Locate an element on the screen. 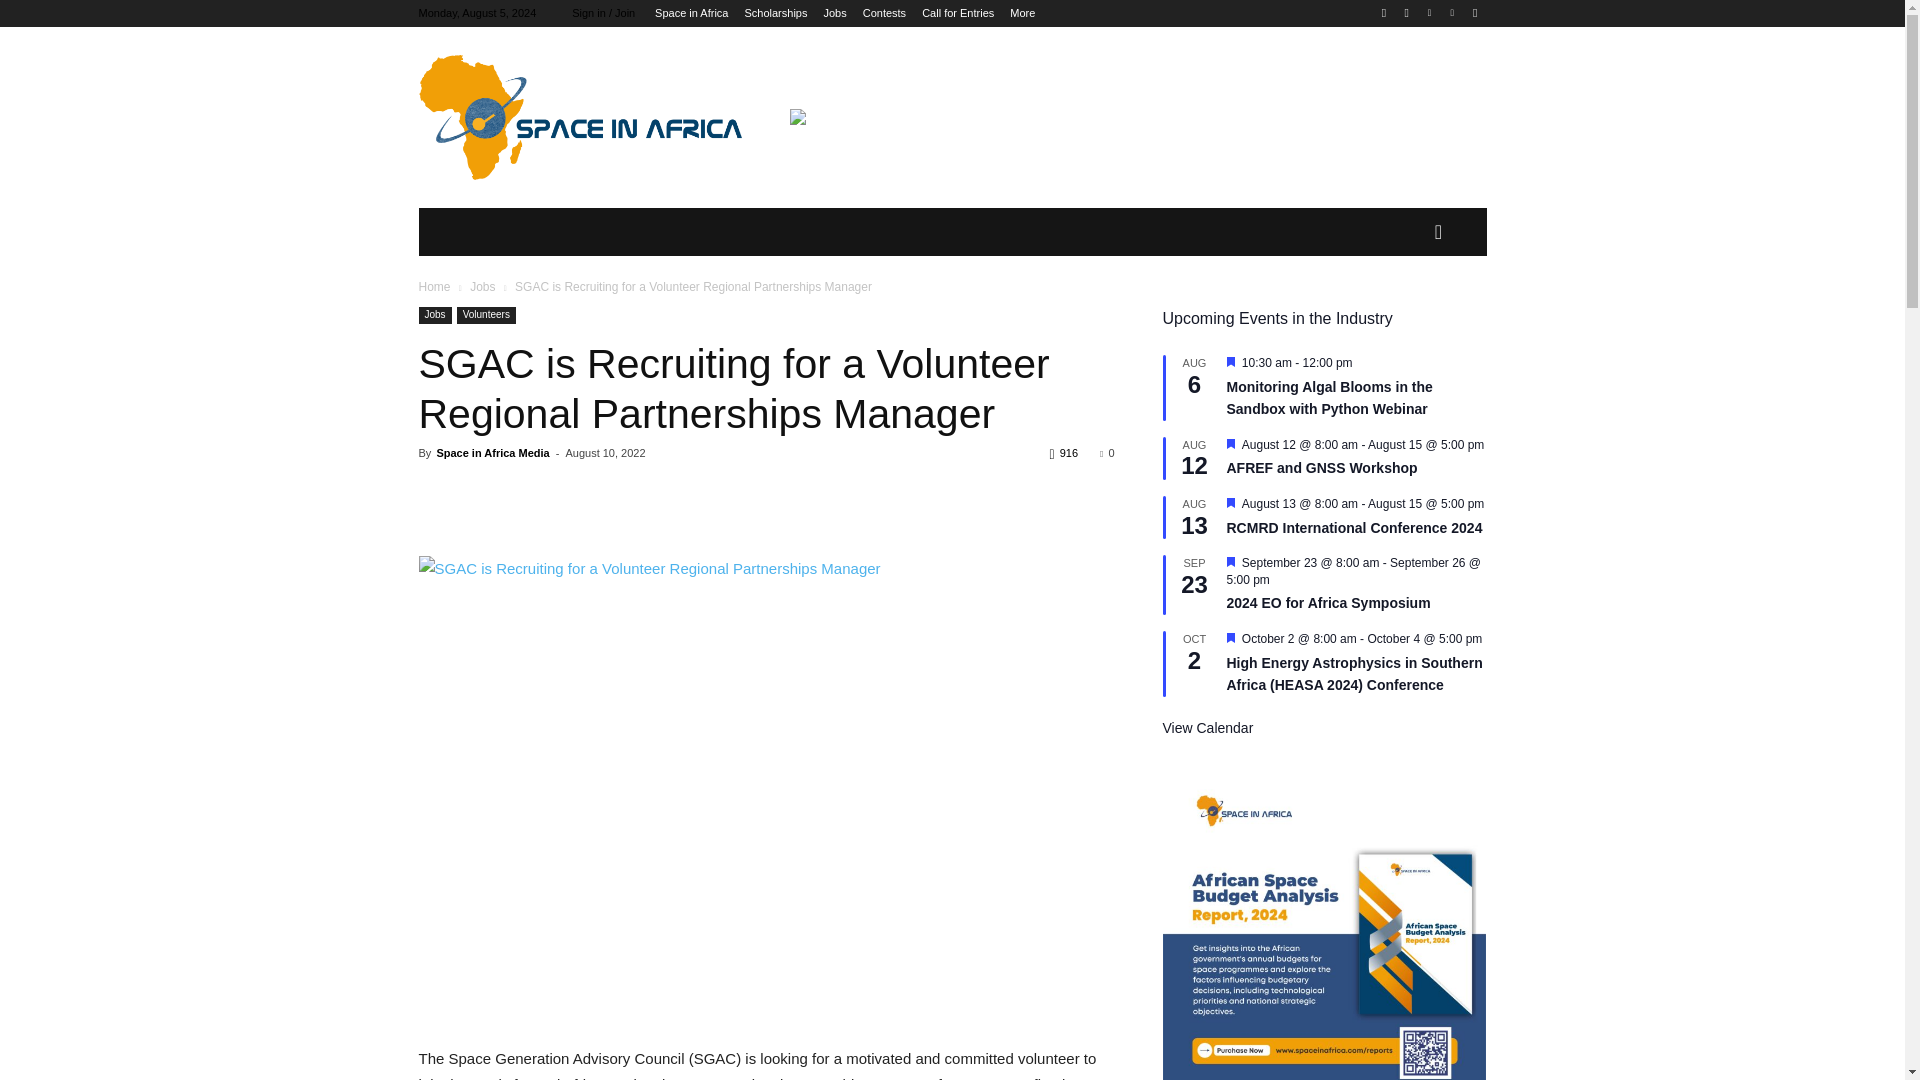 This screenshot has width=1920, height=1080. Scholarships is located at coordinates (775, 12).